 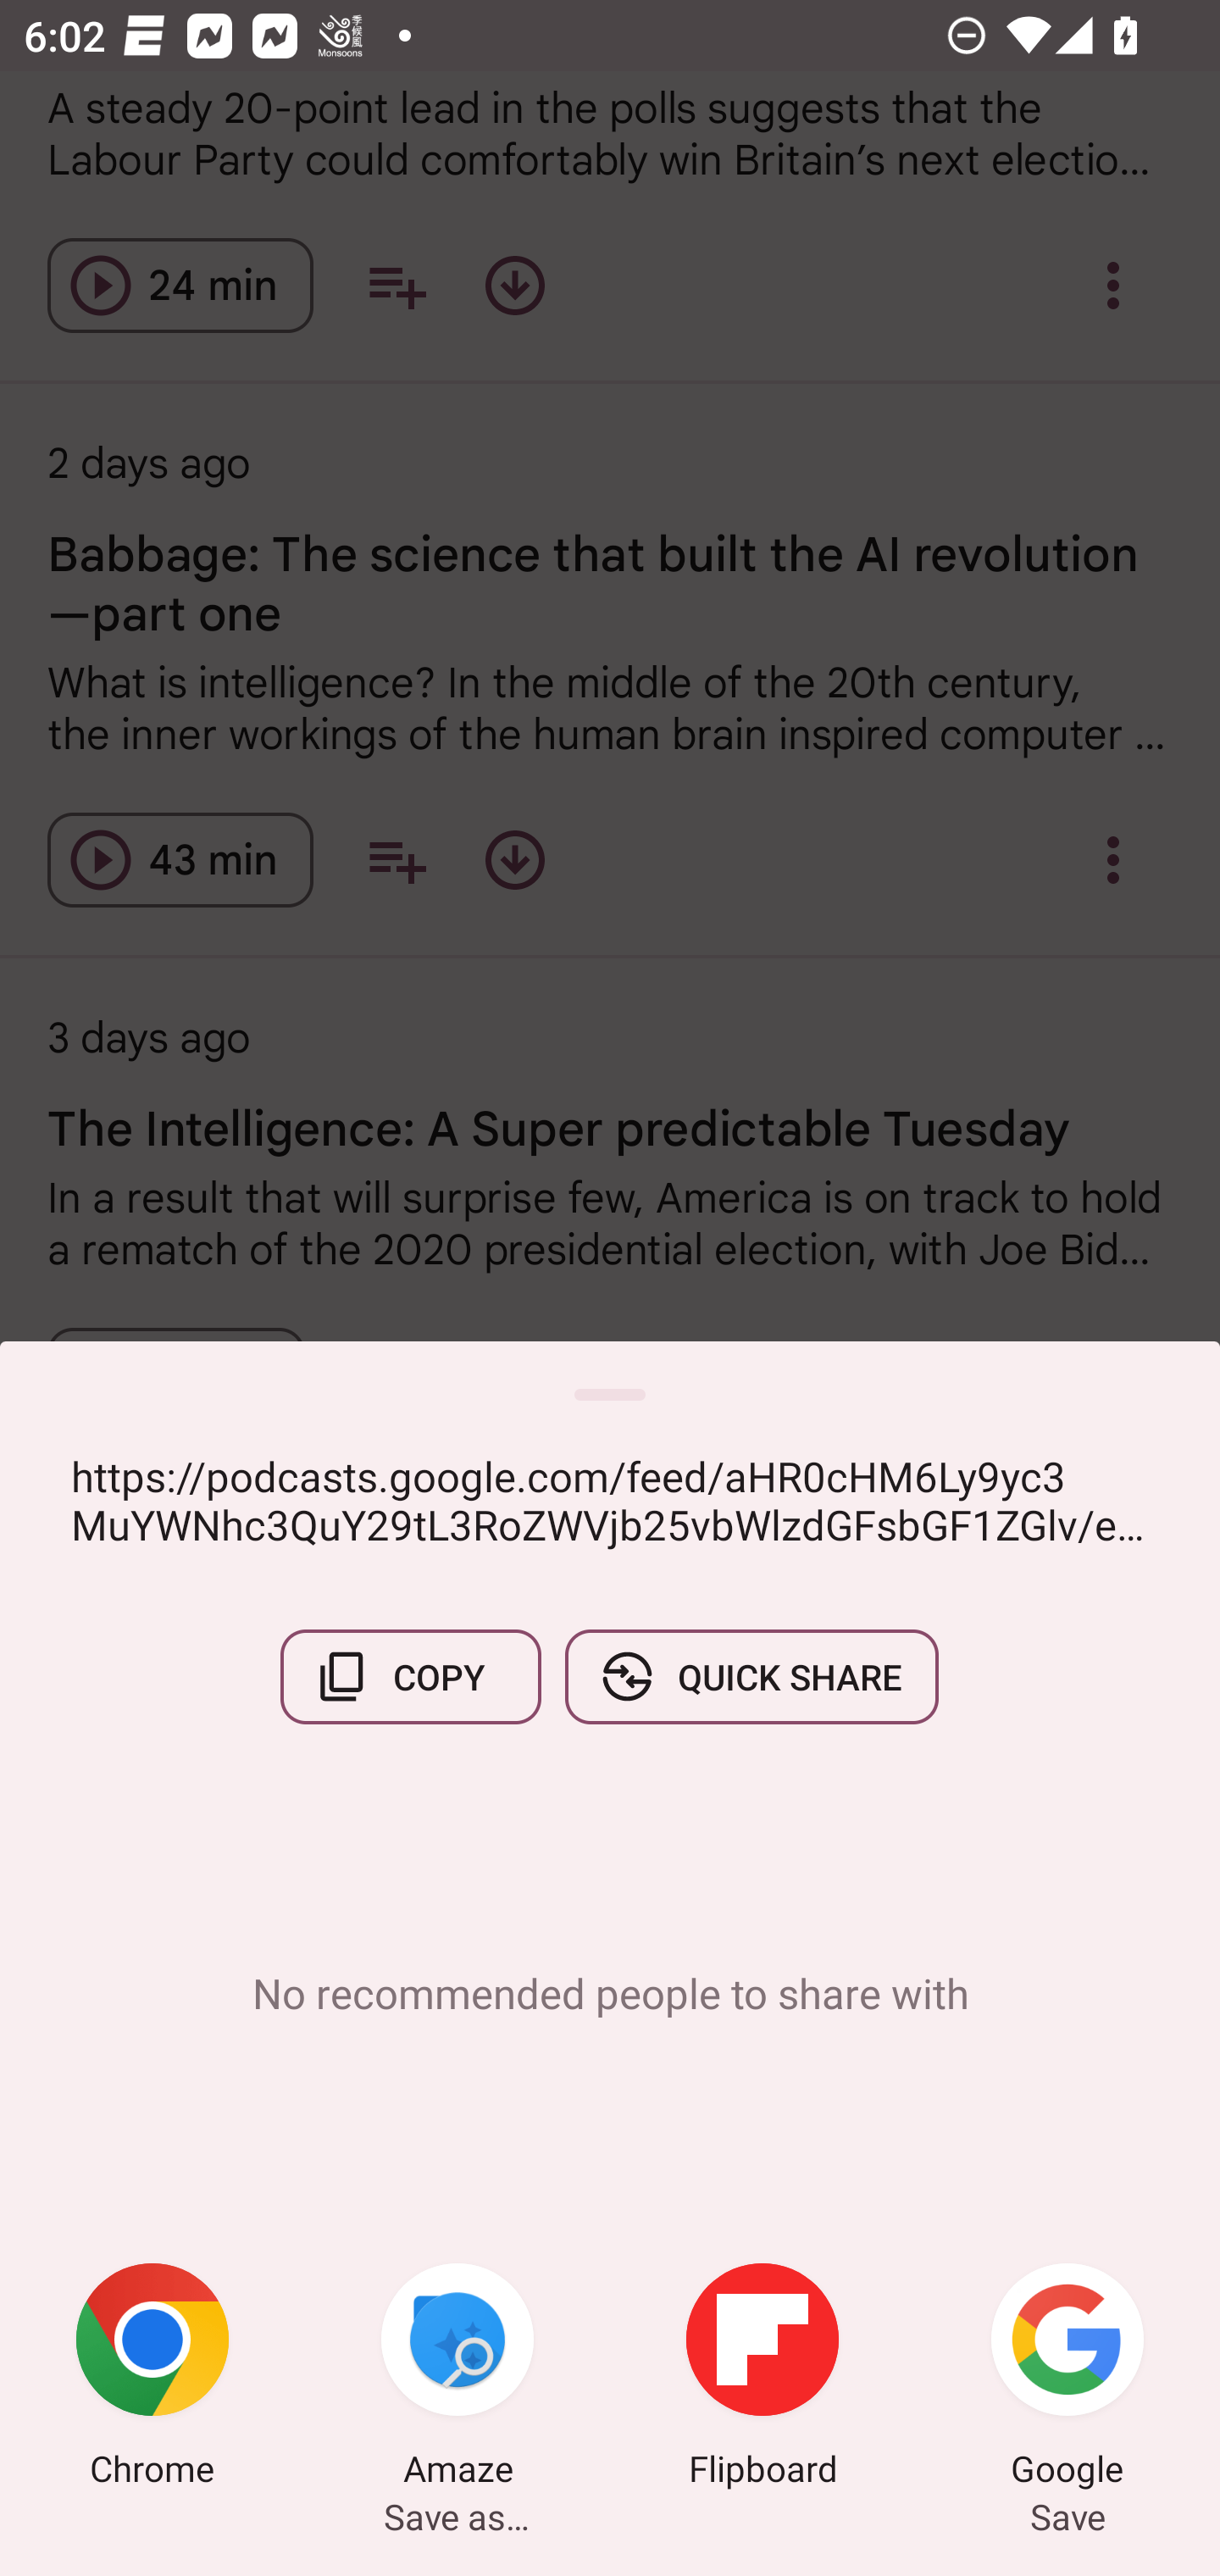 I want to click on Amaze Save as…, so click(x=457, y=2379).